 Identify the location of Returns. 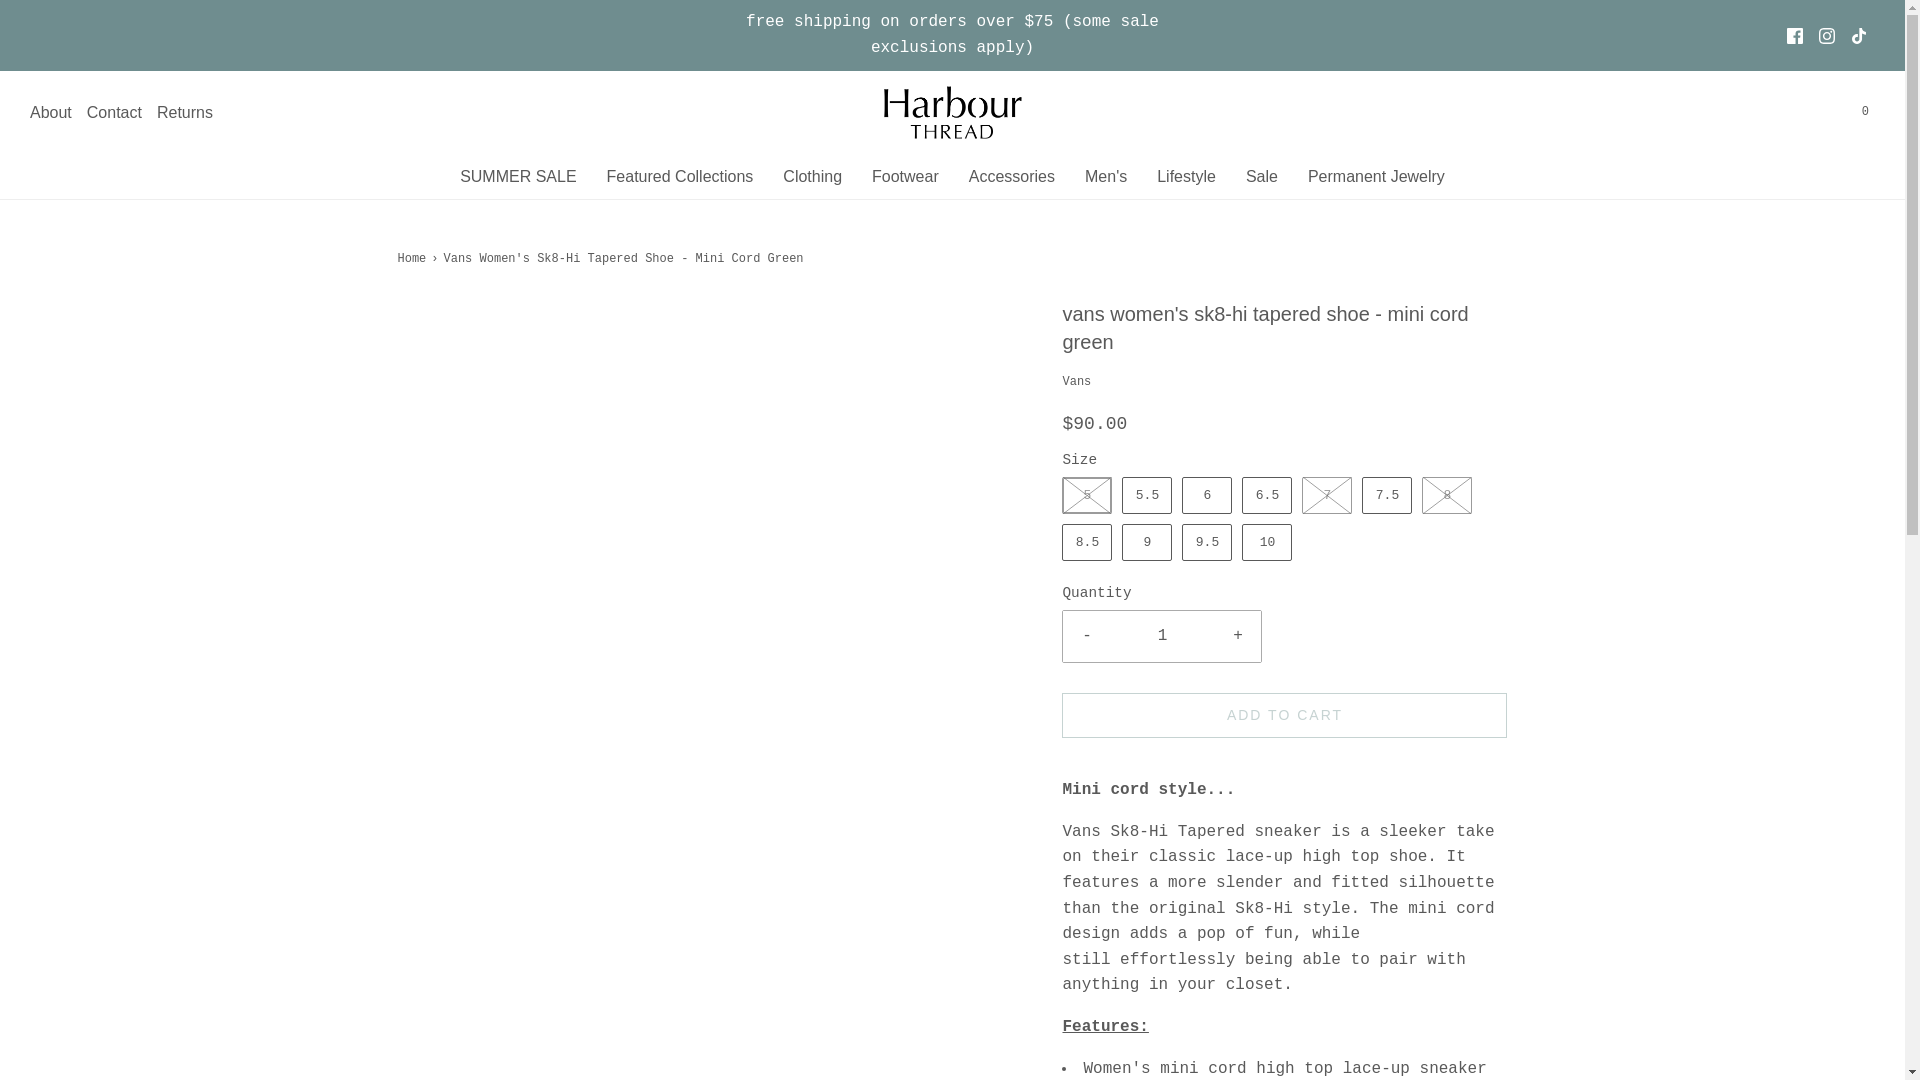
(185, 113).